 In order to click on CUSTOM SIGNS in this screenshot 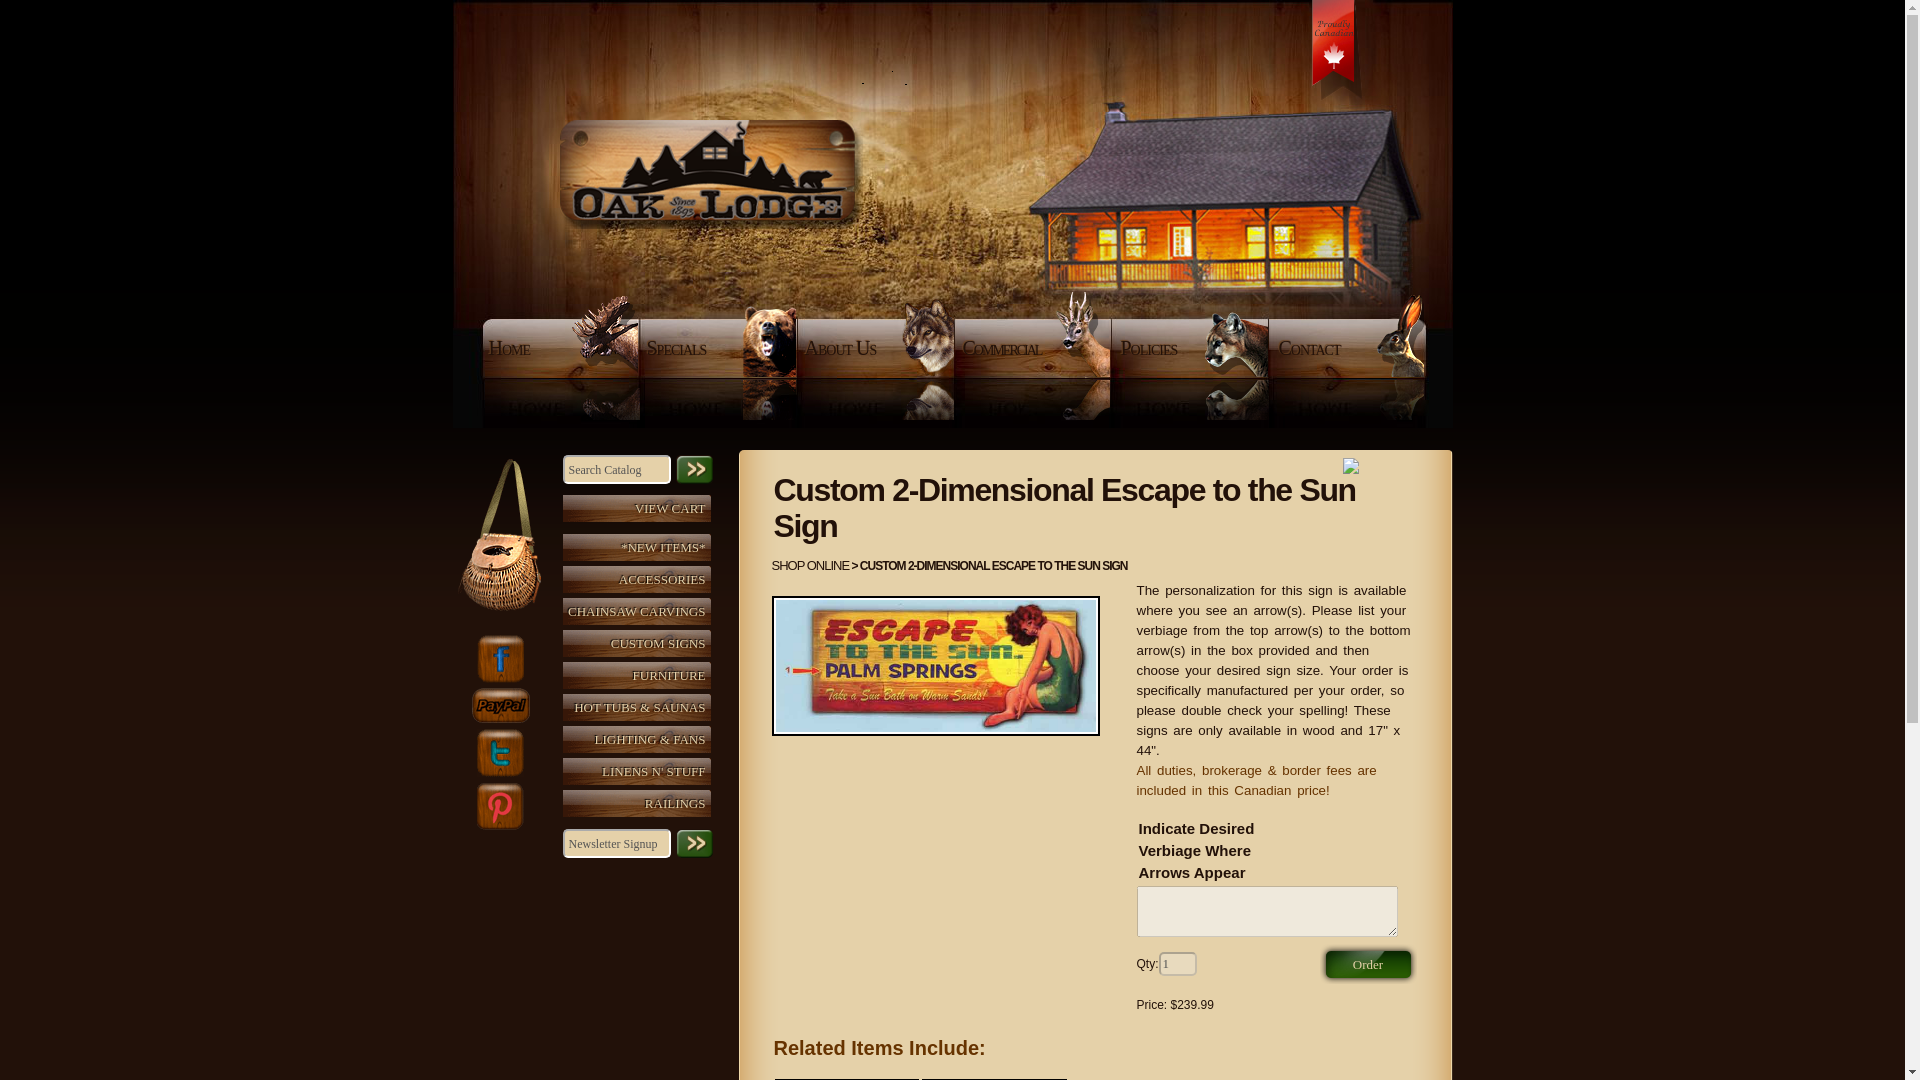, I will do `click(641, 642)`.